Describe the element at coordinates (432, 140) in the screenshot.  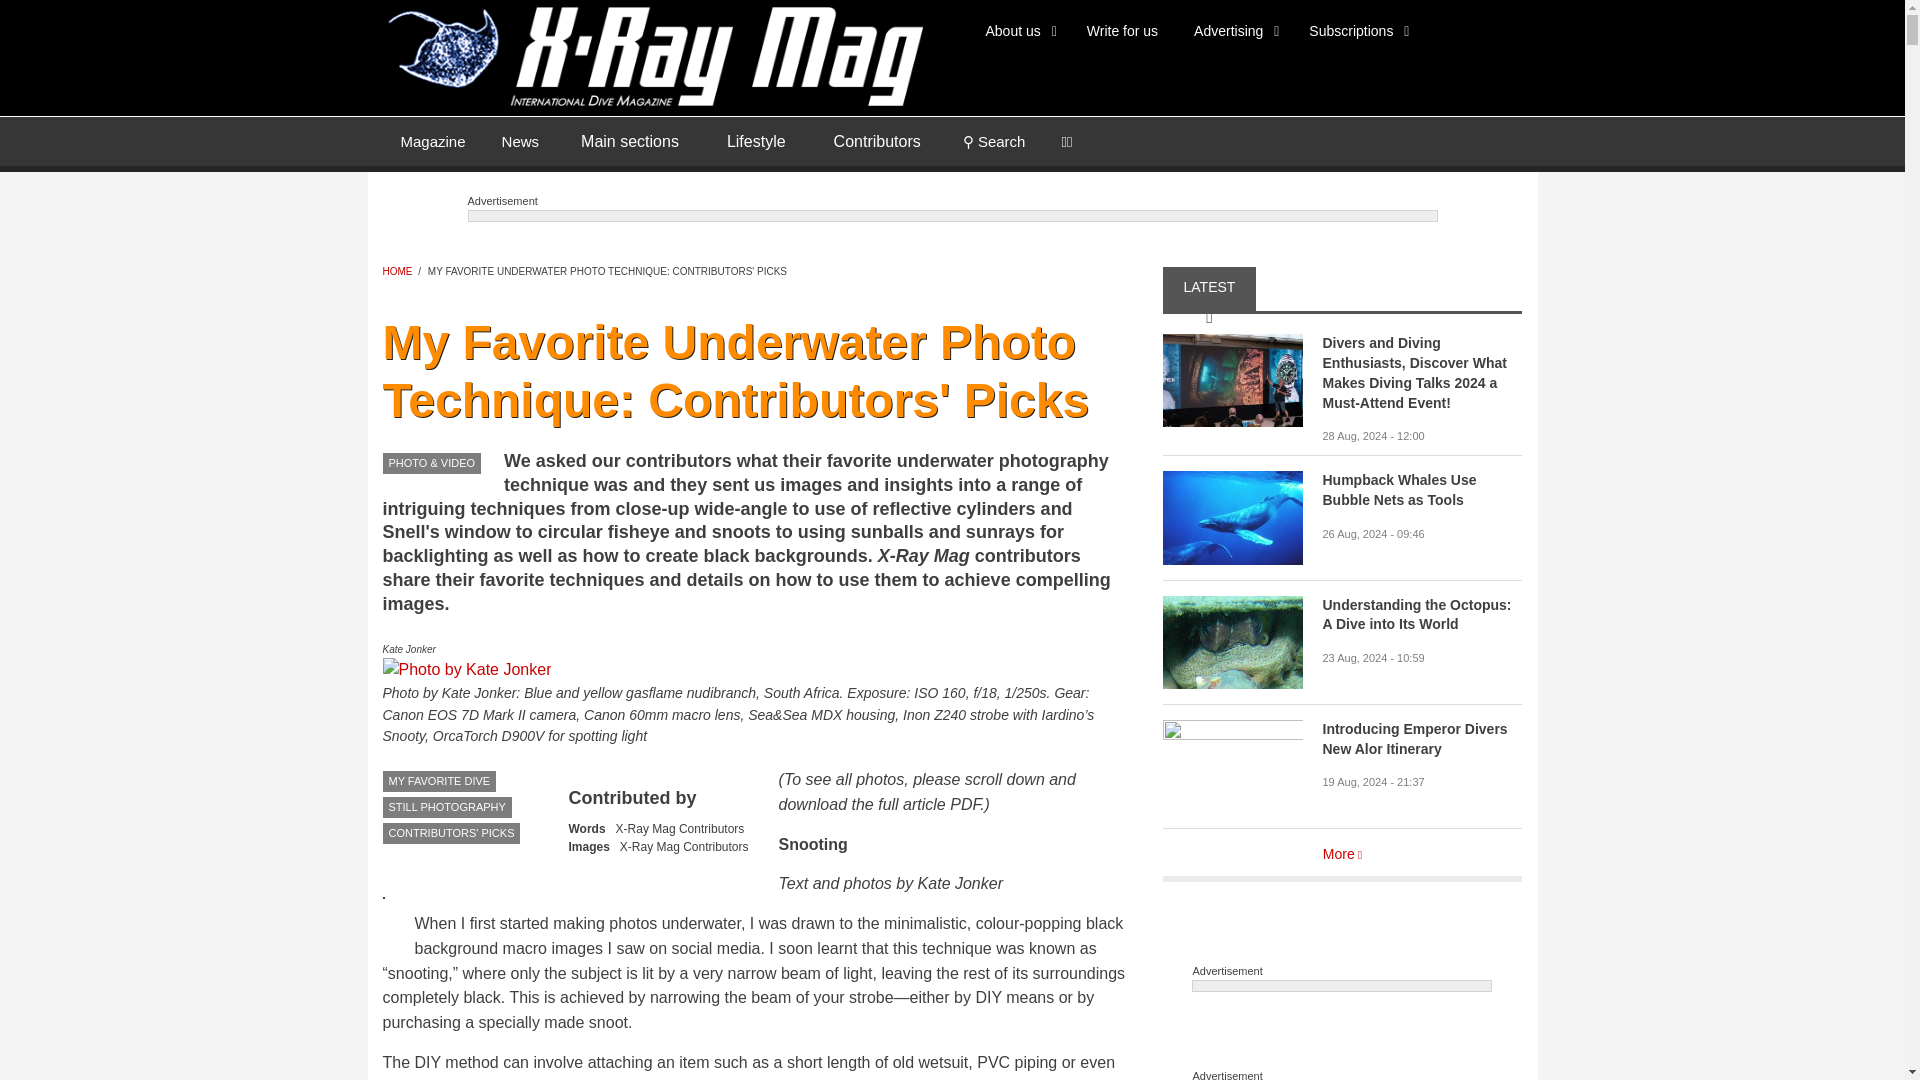
I see `Back issues` at that location.